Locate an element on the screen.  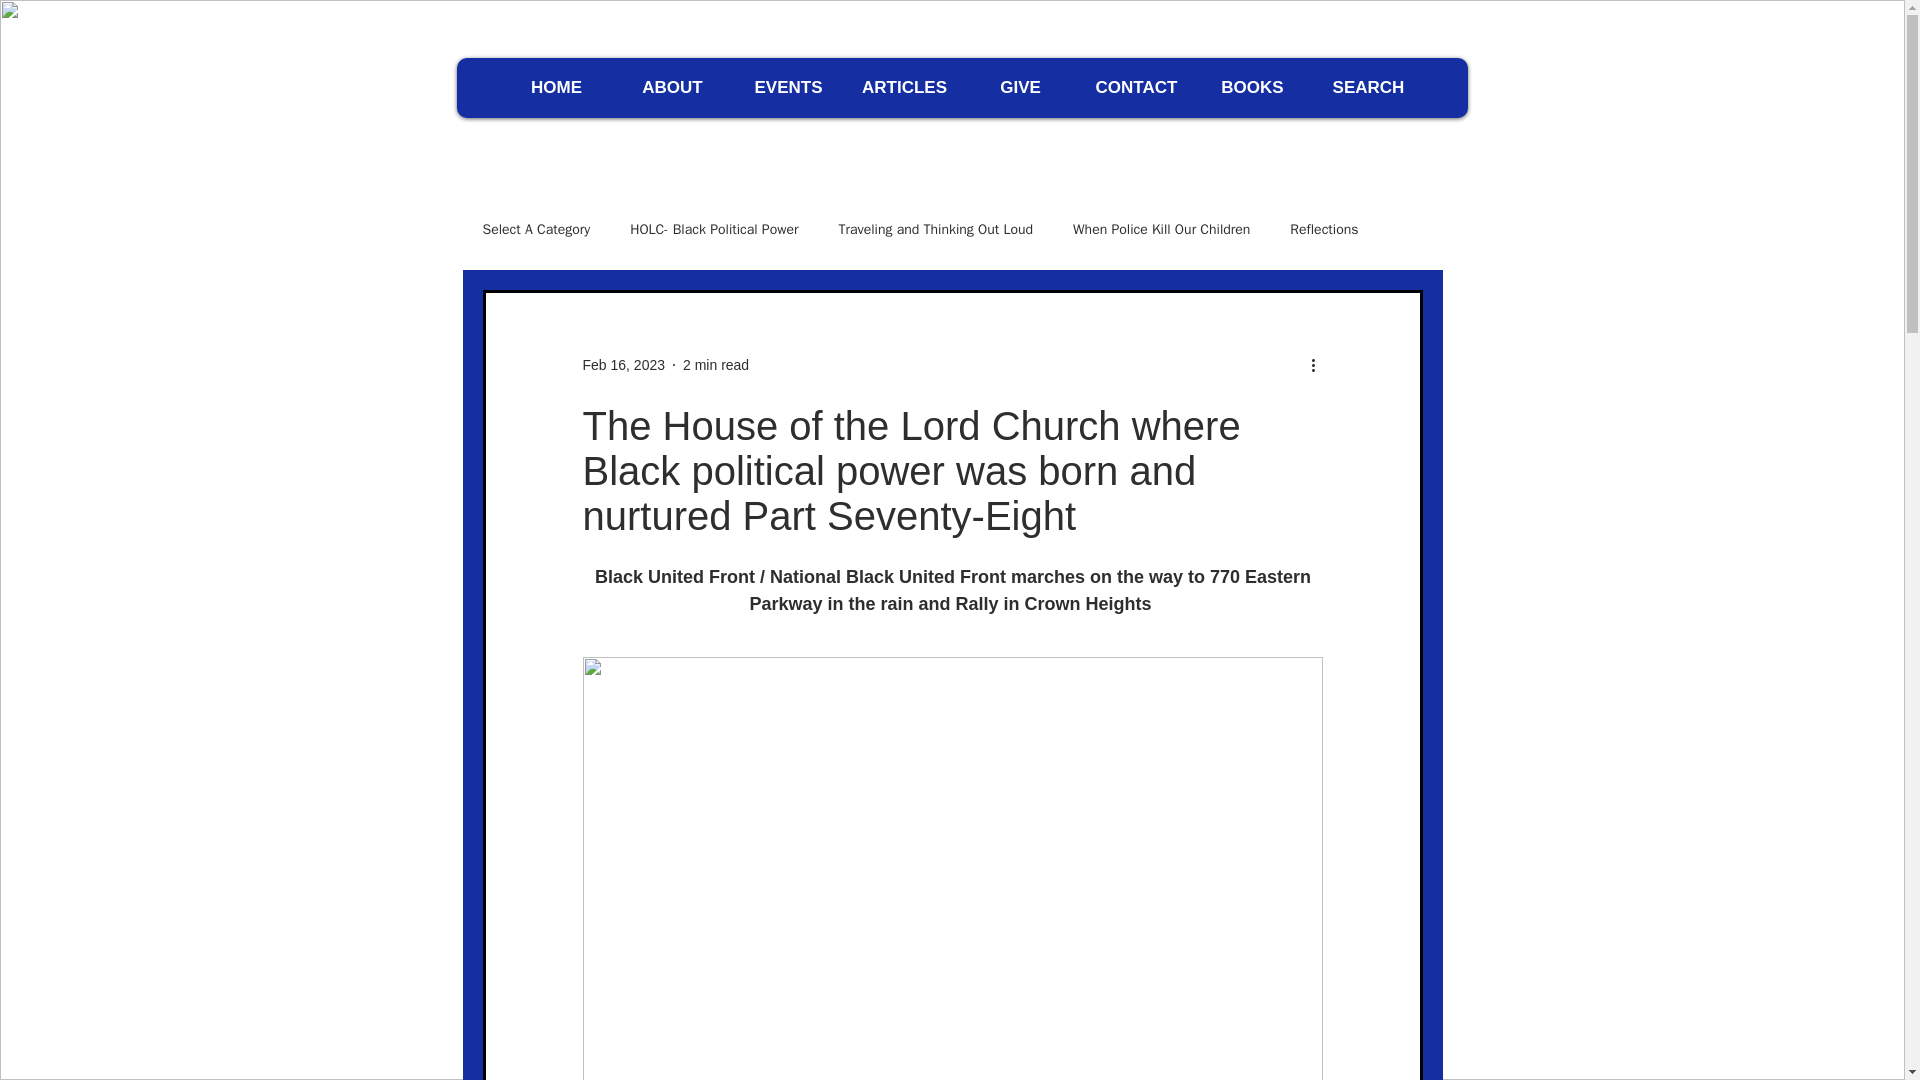
BOOKS is located at coordinates (1252, 88).